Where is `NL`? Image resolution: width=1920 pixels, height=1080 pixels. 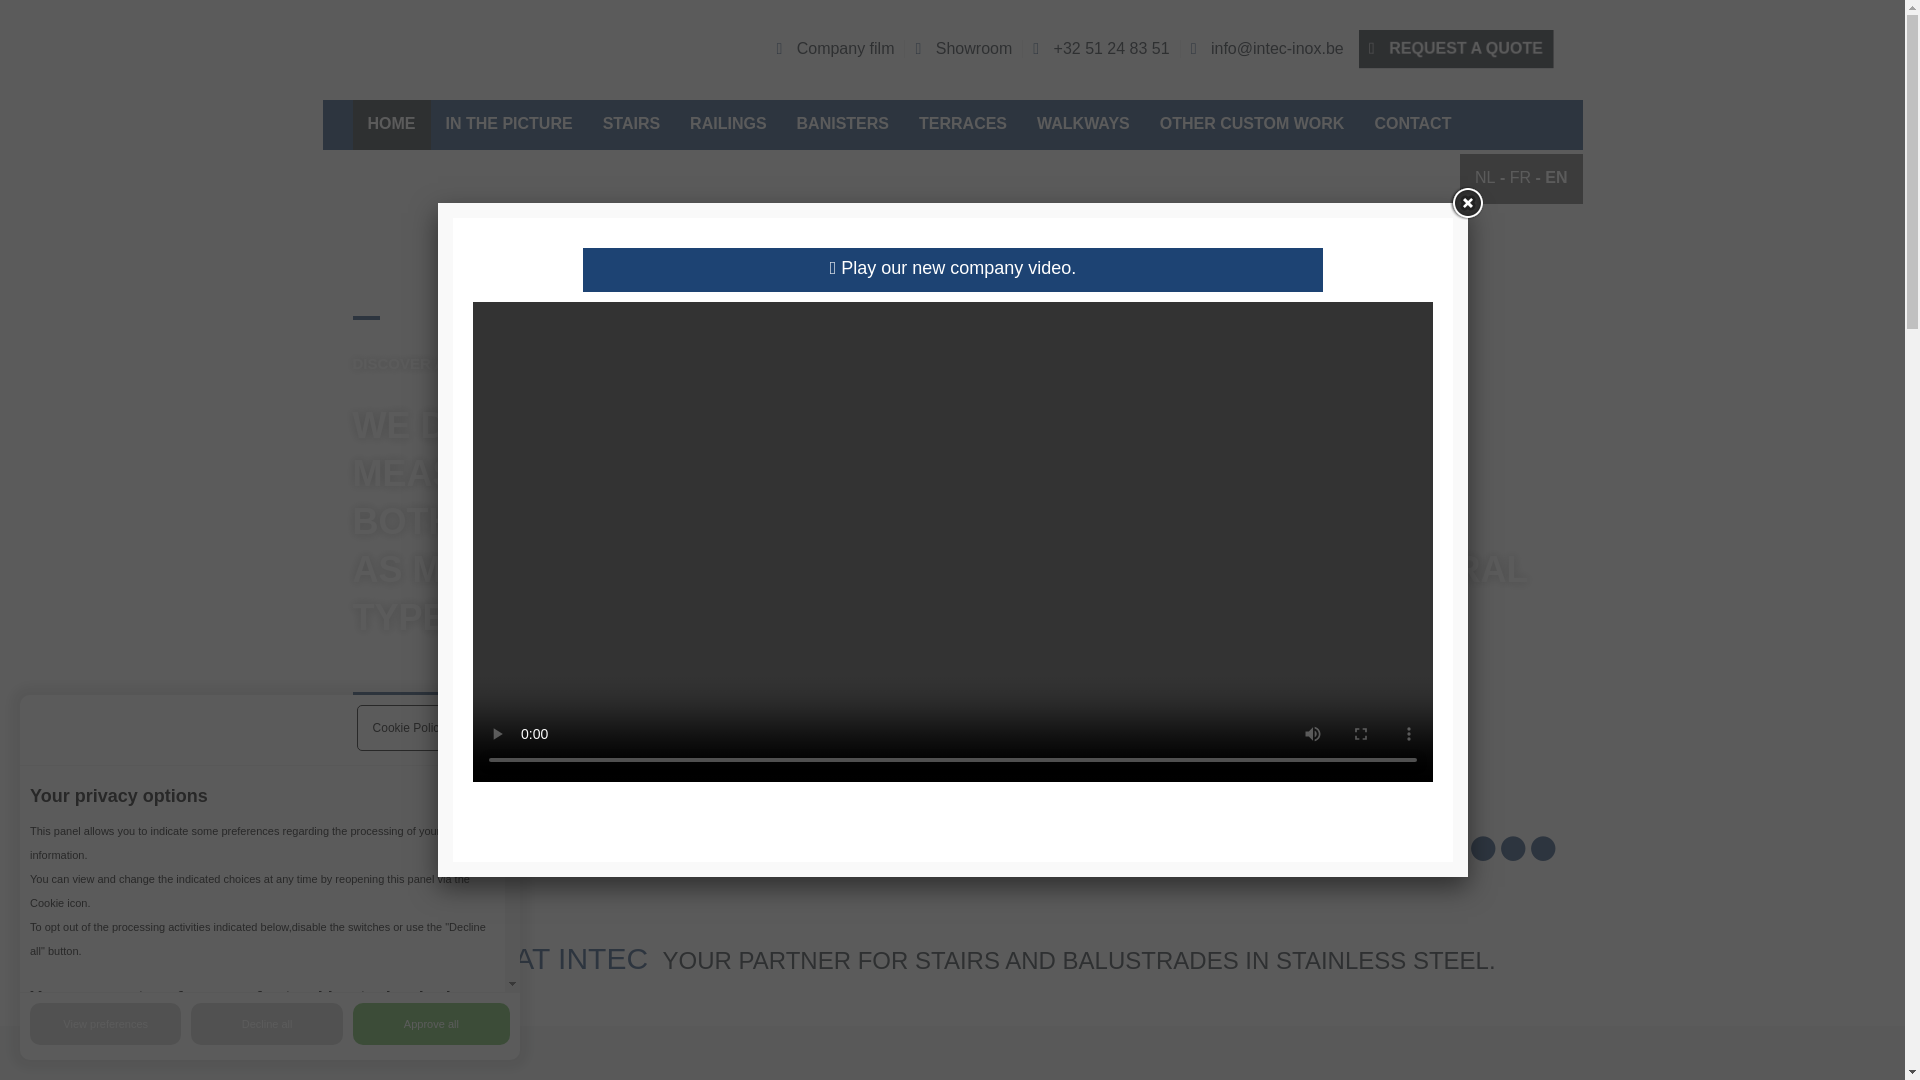 NL is located at coordinates (1484, 176).